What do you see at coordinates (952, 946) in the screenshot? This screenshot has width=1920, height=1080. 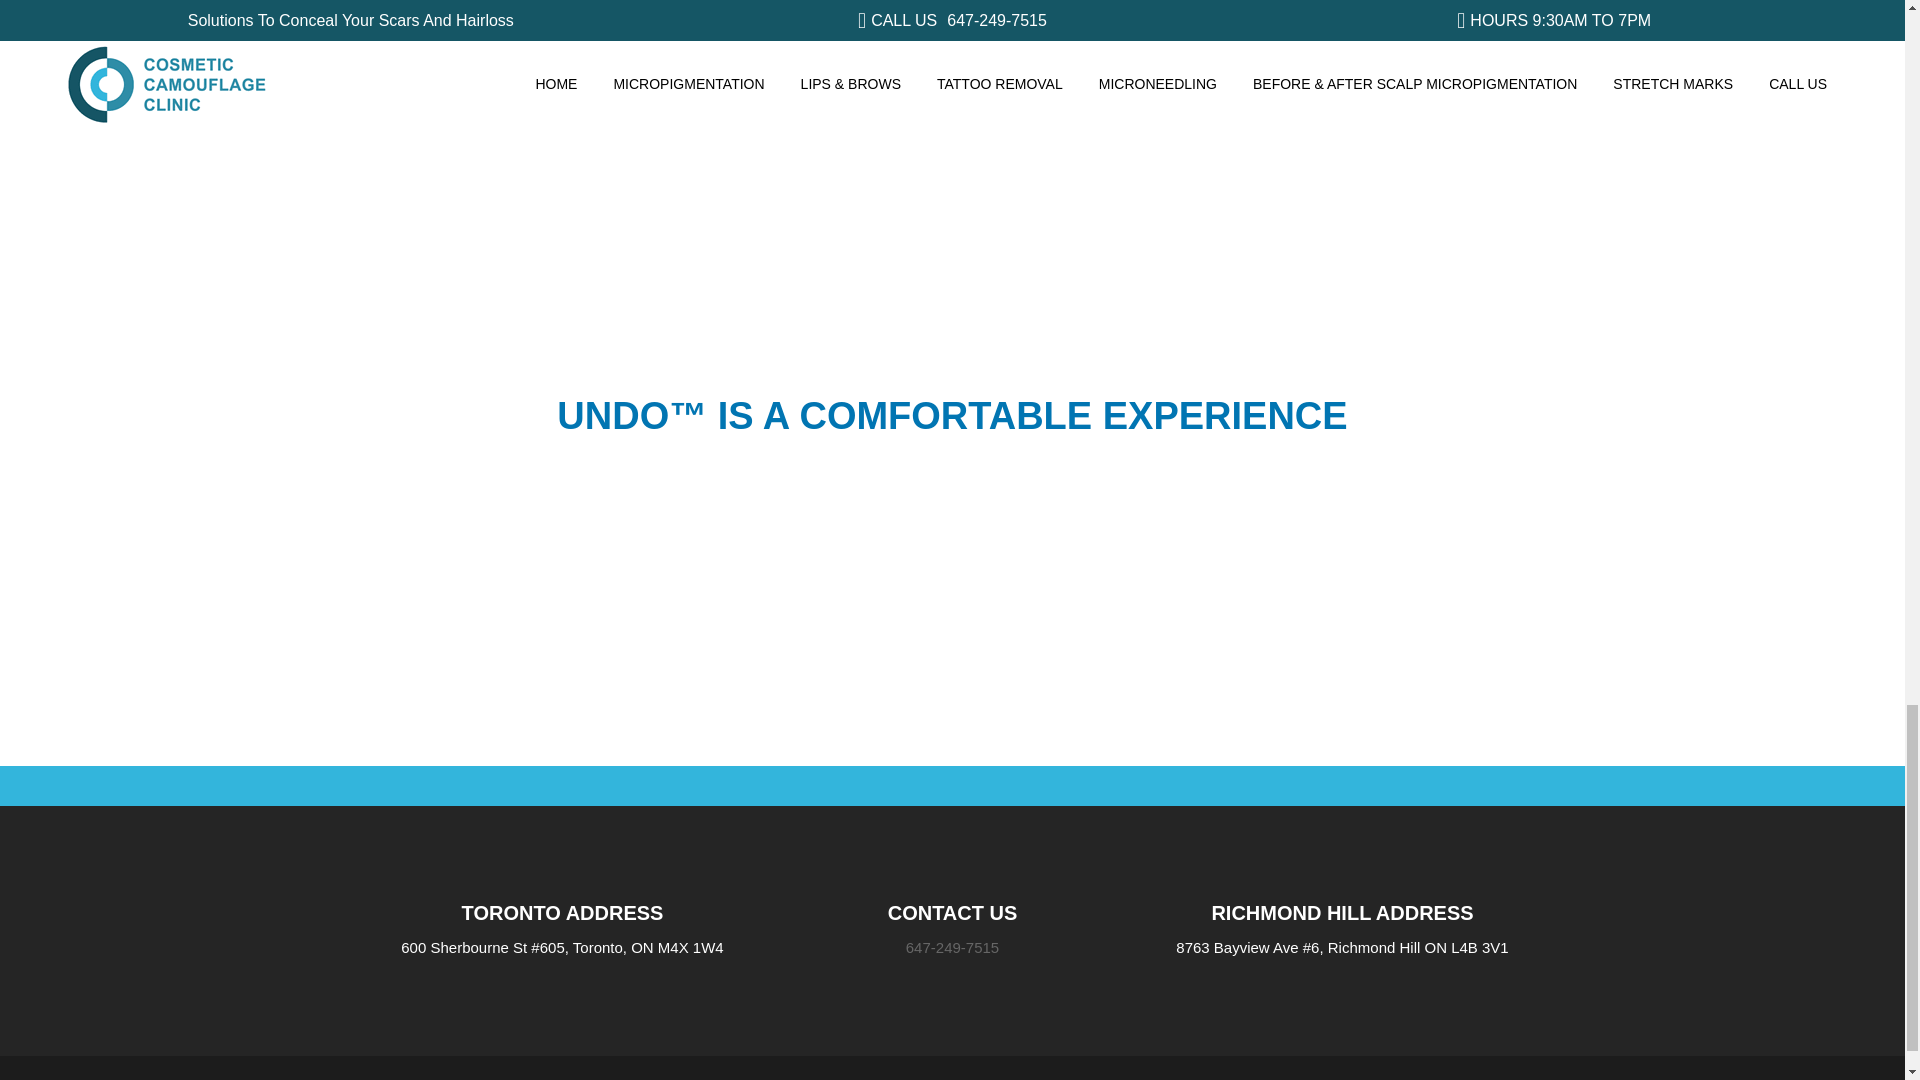 I see `647-249-7515` at bounding box center [952, 946].